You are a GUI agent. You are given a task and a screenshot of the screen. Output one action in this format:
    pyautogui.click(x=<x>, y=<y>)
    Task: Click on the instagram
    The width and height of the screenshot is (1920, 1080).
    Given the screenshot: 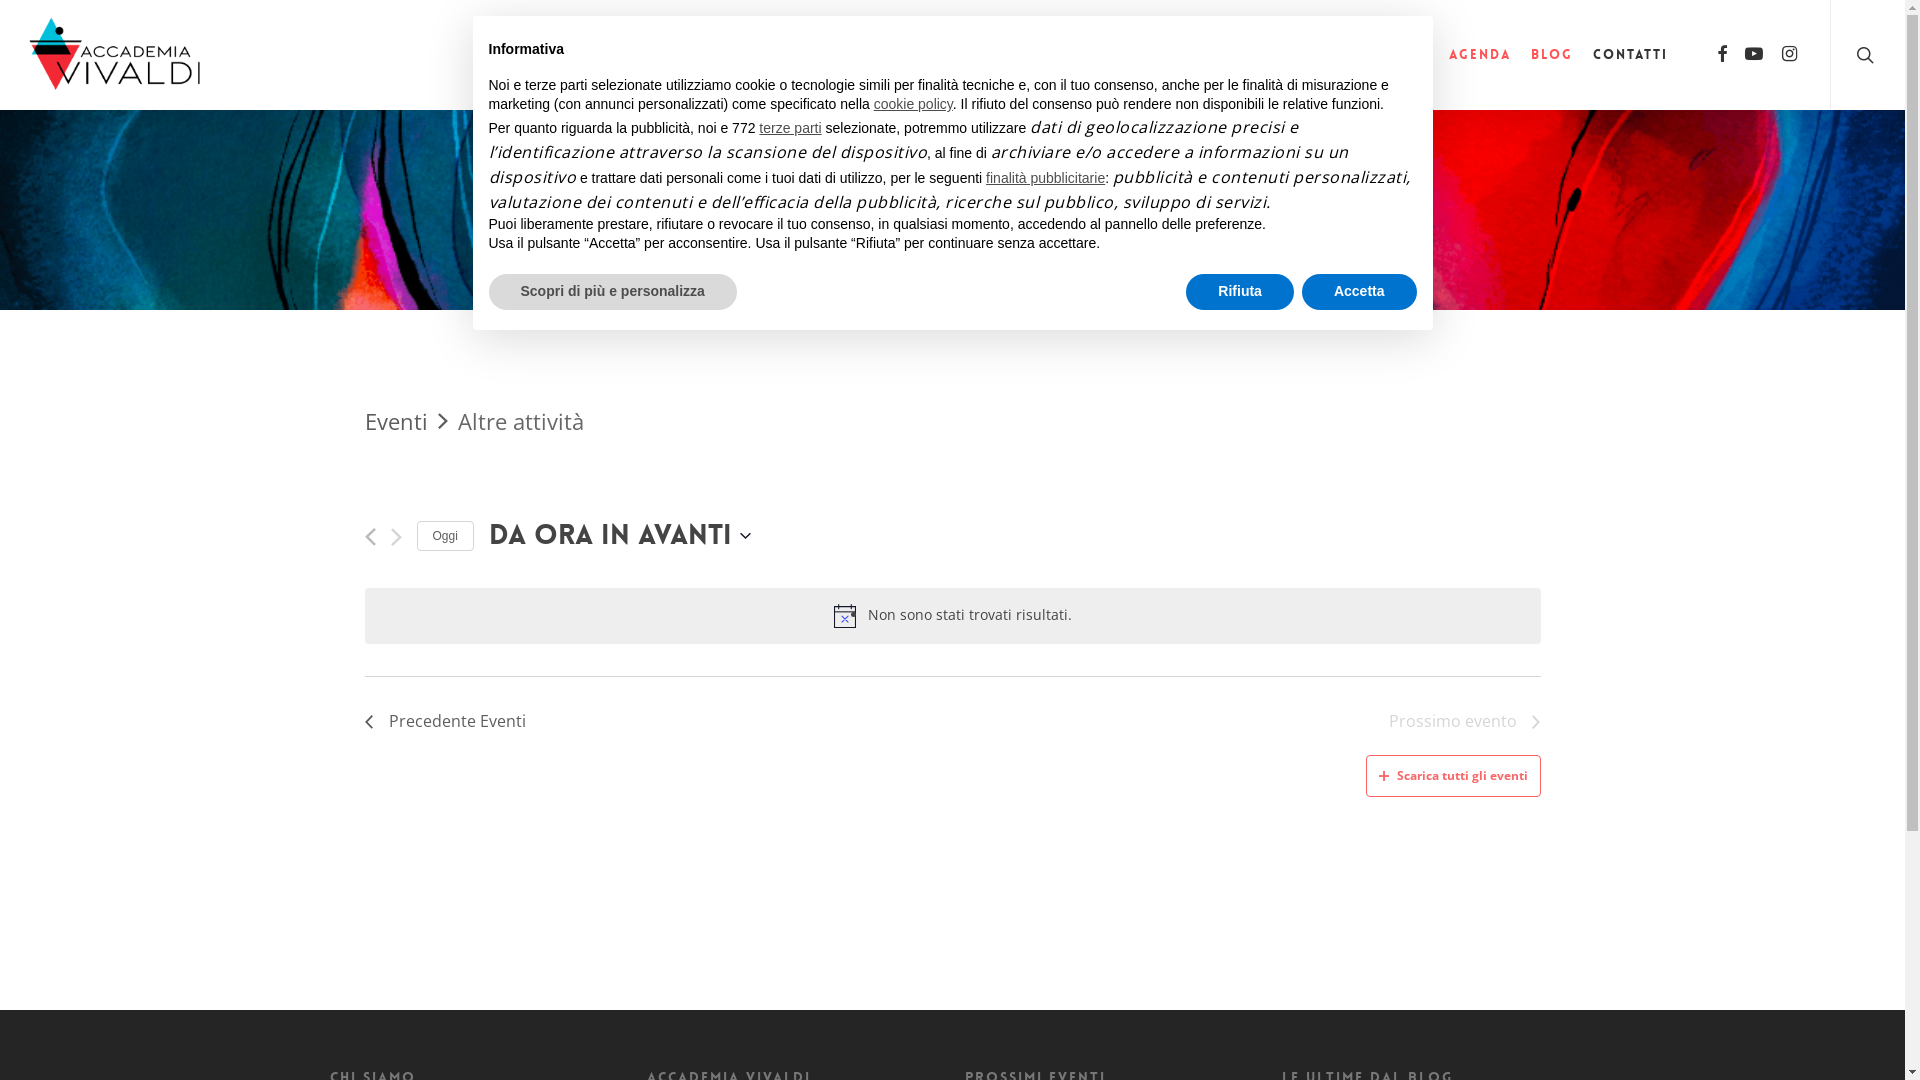 What is the action you would take?
    pyautogui.click(x=1790, y=55)
    